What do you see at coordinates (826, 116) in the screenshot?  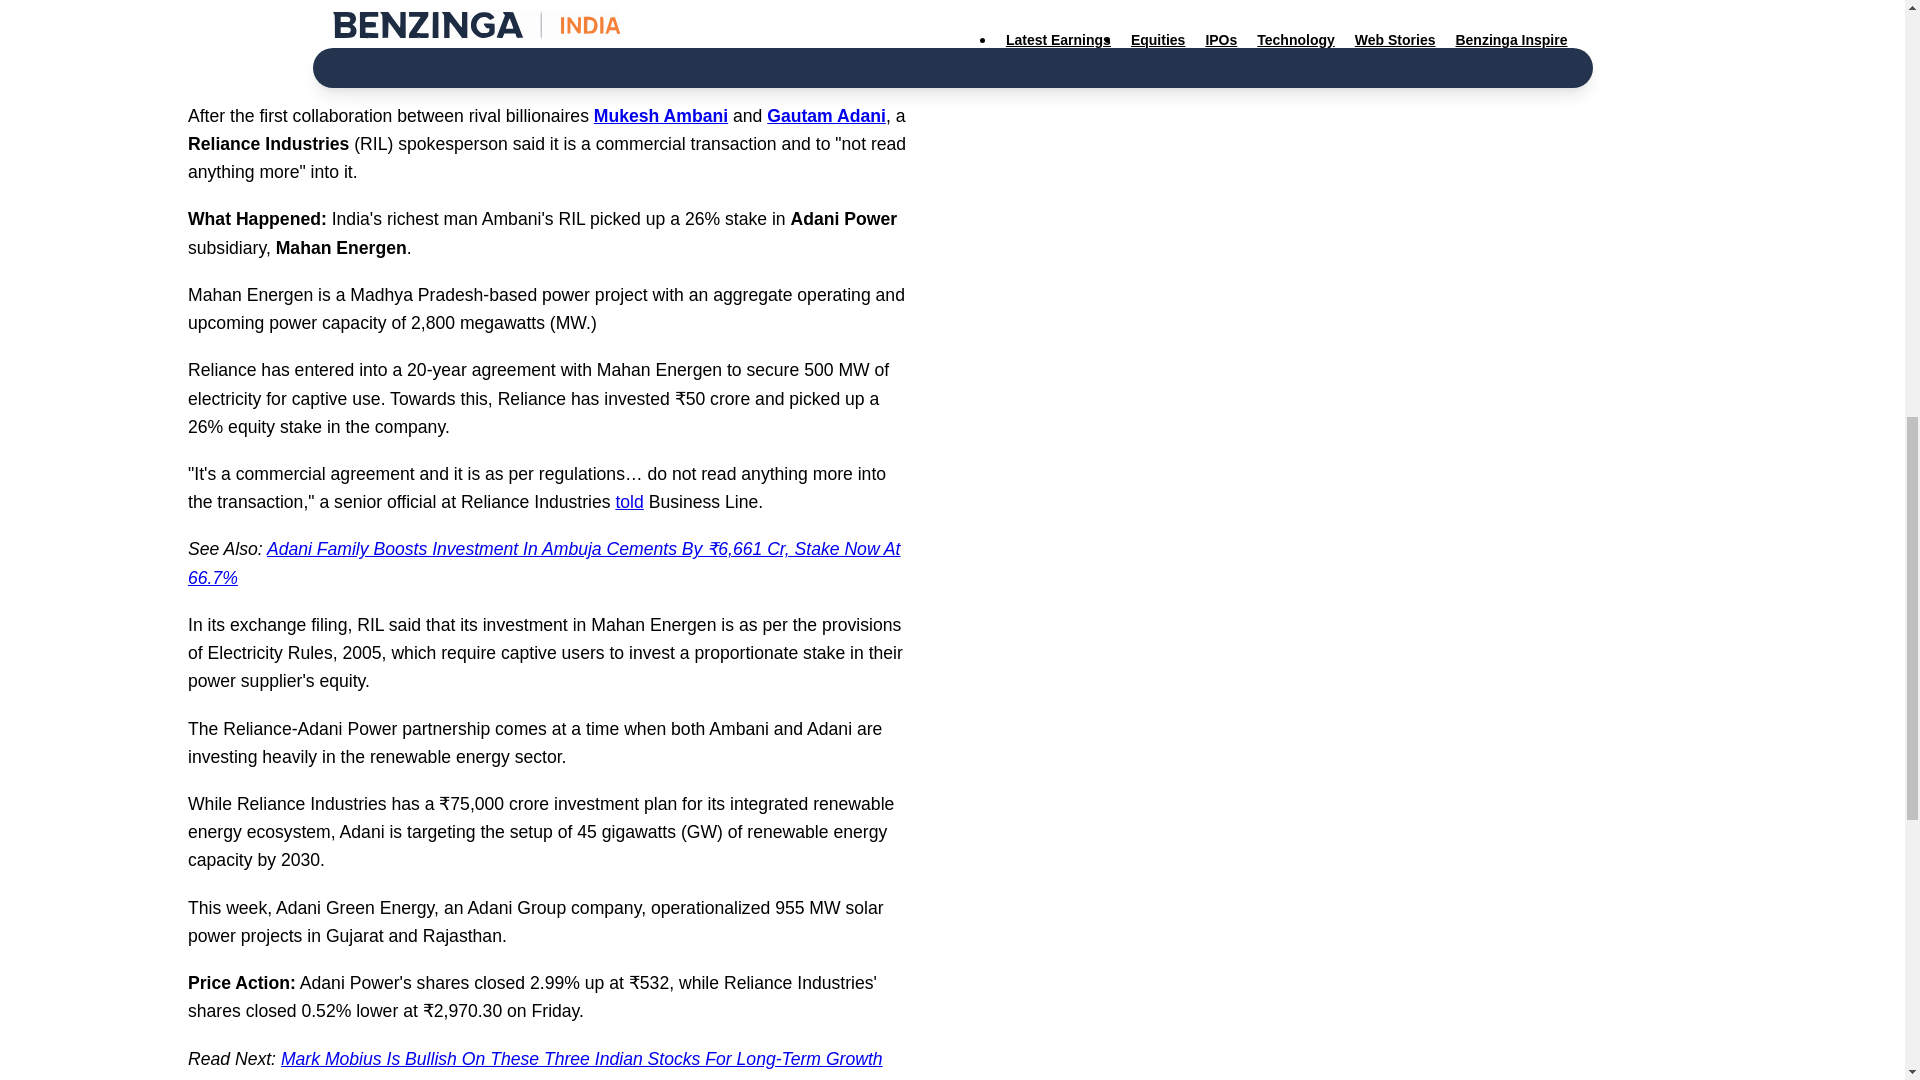 I see `Gautam Adani` at bounding box center [826, 116].